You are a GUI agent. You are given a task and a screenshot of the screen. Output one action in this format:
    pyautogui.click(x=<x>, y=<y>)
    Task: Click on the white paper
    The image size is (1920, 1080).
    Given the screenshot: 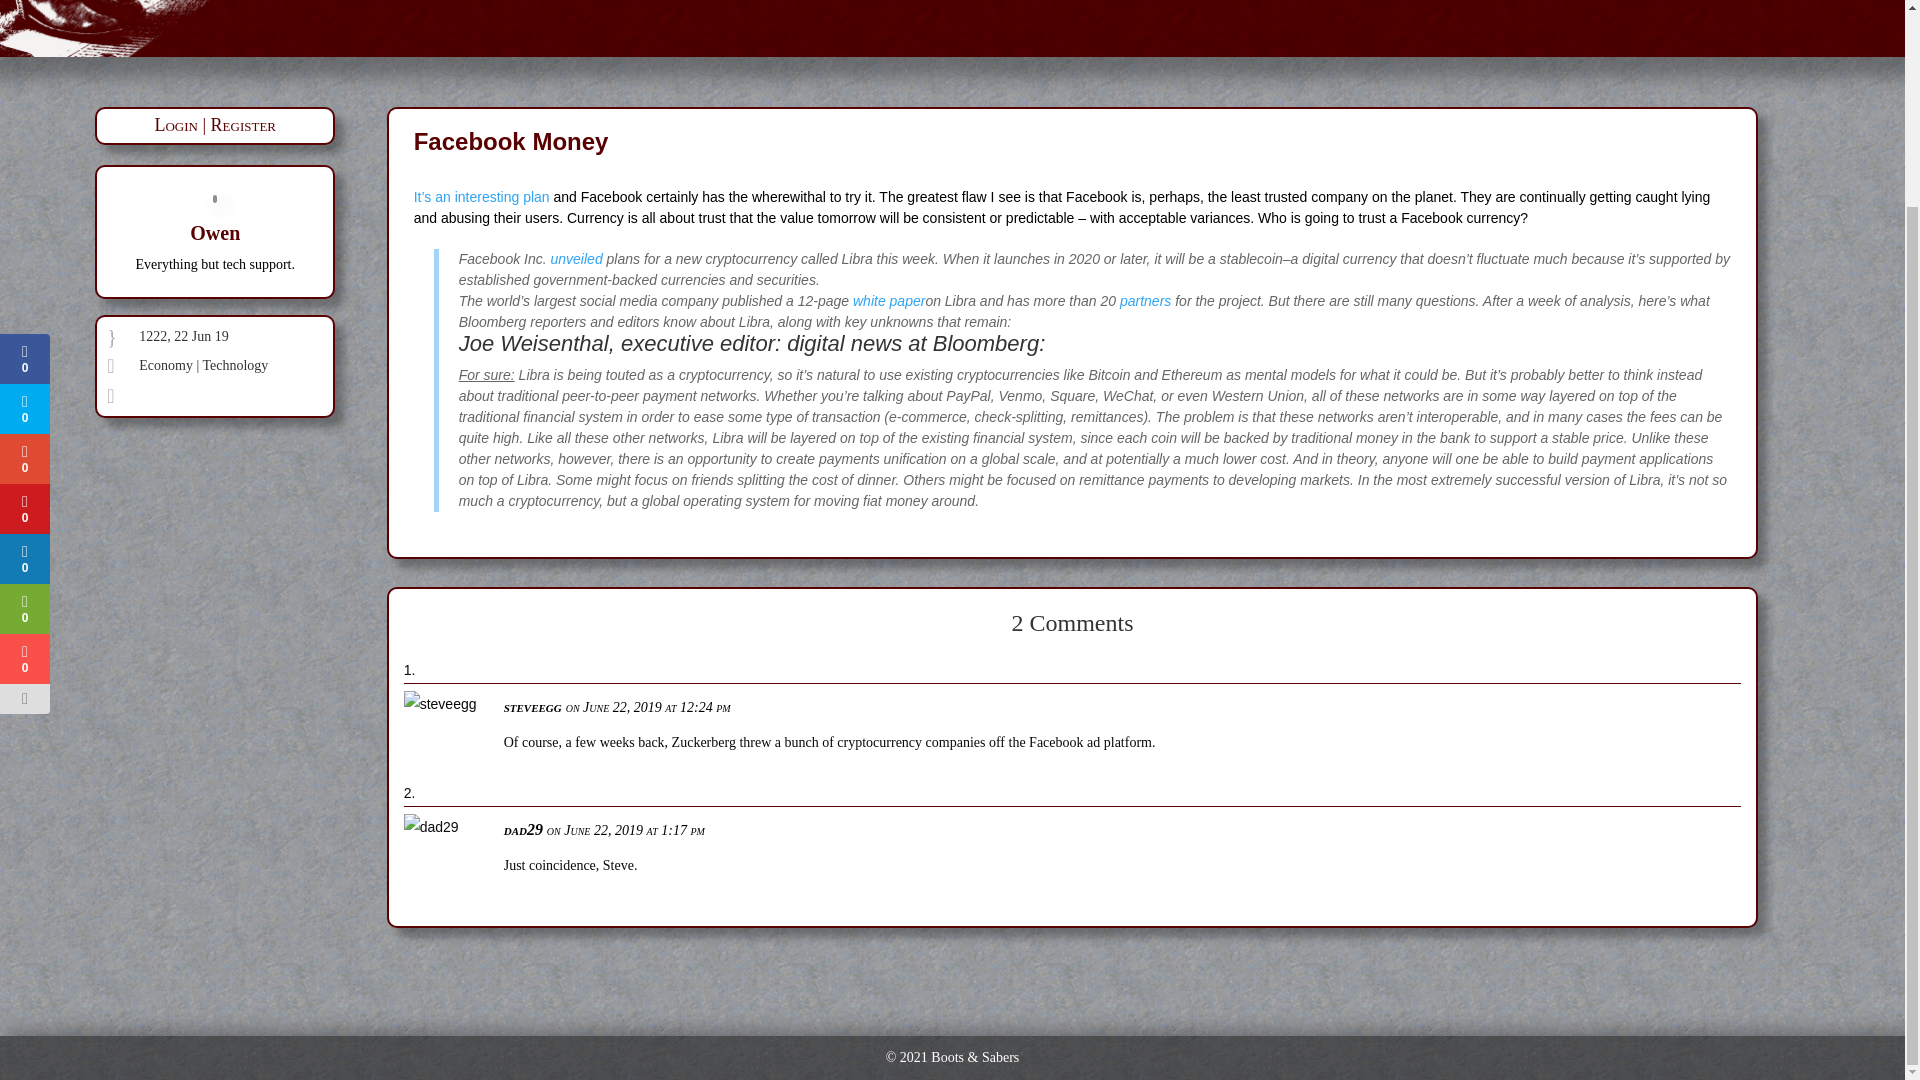 What is the action you would take?
    pyautogui.click(x=888, y=300)
    